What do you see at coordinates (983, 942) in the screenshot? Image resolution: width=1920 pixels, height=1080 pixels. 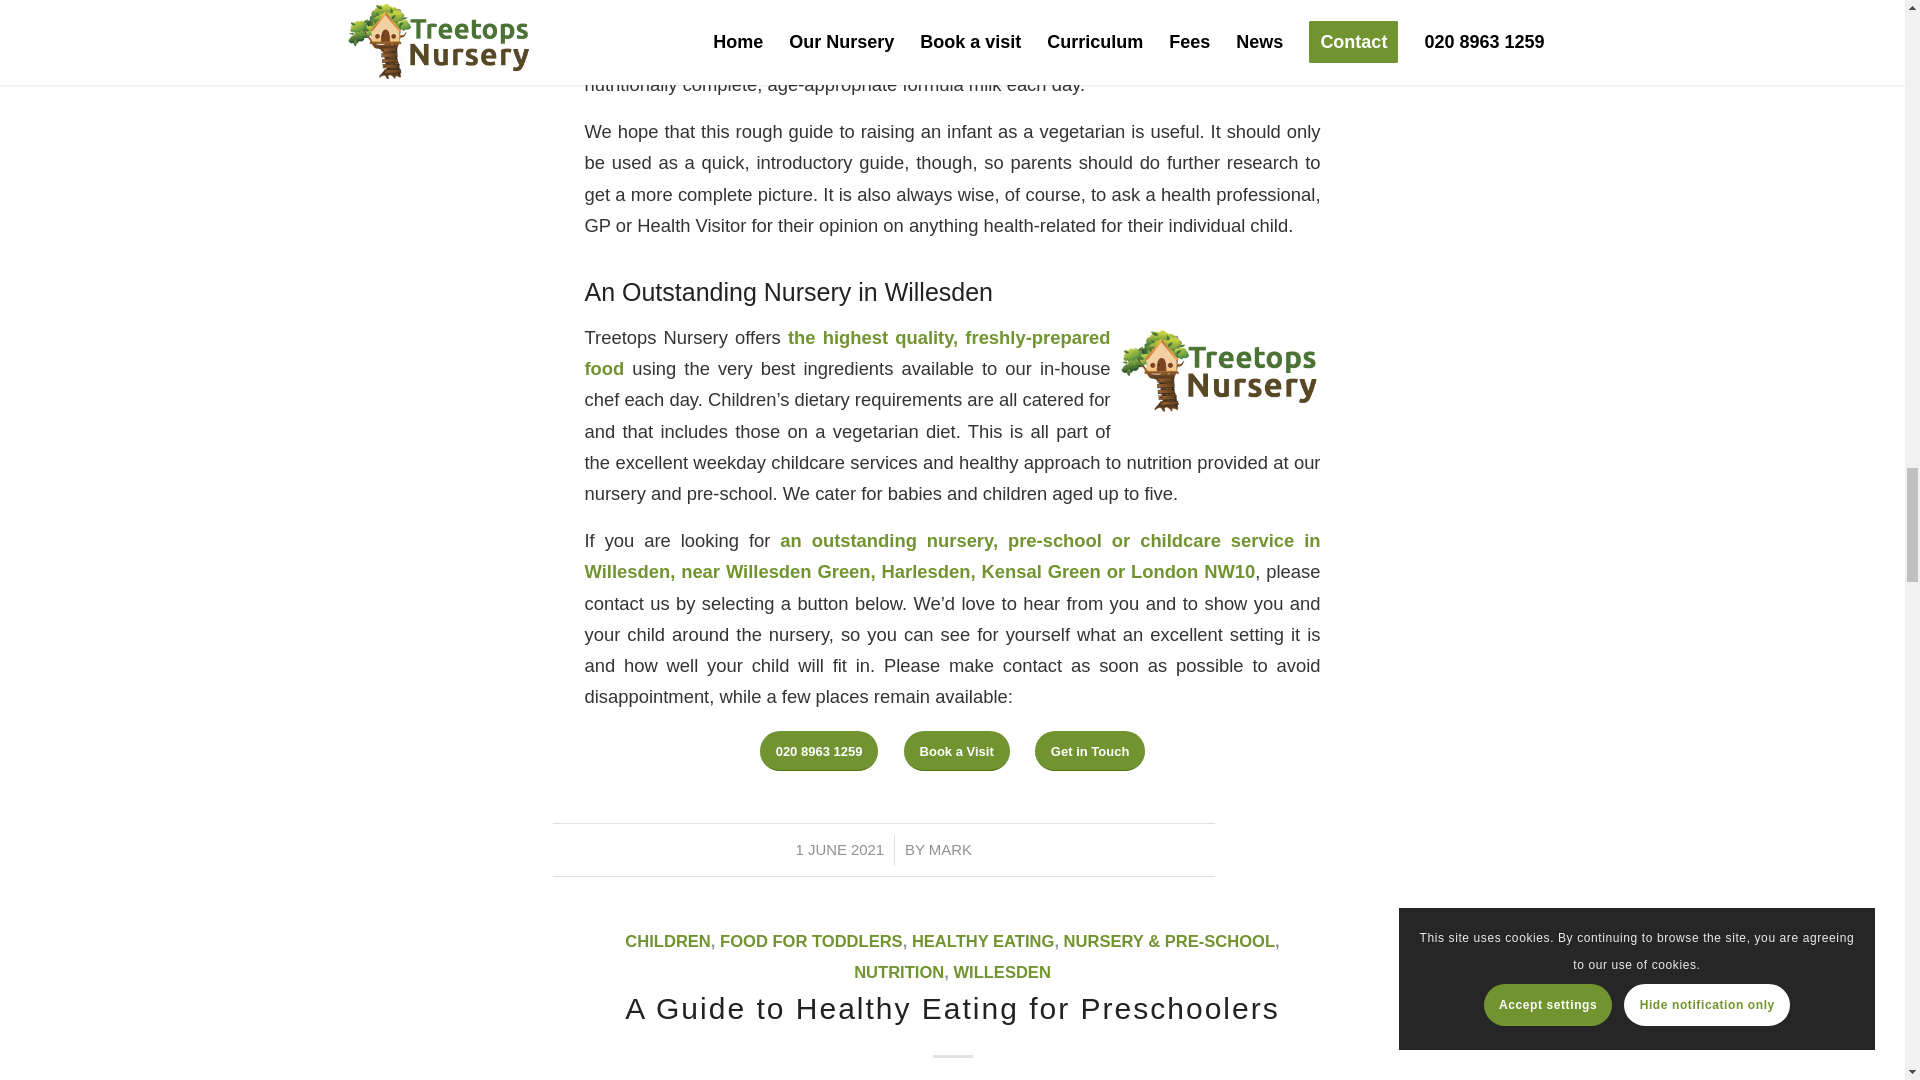 I see `HEALTHY EATING` at bounding box center [983, 942].